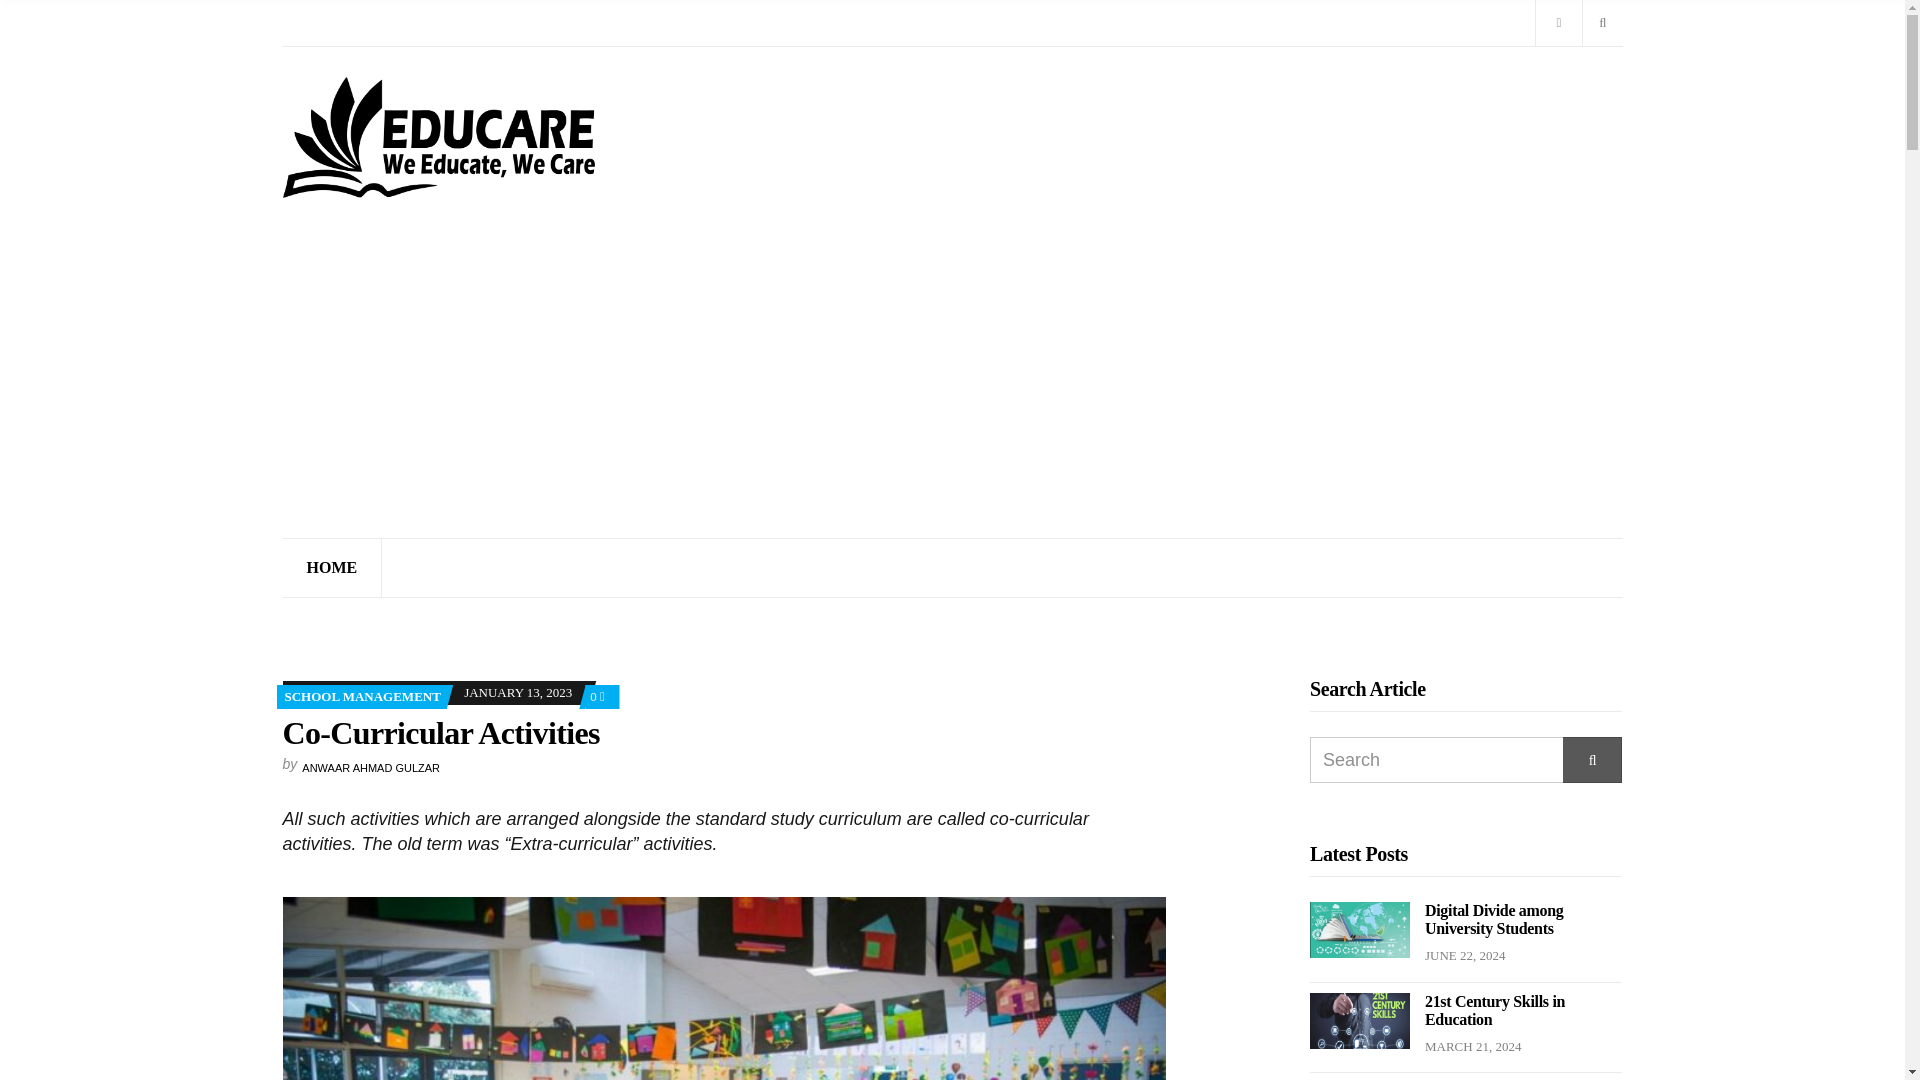 Image resolution: width=1920 pixels, height=1080 pixels. What do you see at coordinates (370, 768) in the screenshot?
I see `ANWAAR AHMAD GULZAR` at bounding box center [370, 768].